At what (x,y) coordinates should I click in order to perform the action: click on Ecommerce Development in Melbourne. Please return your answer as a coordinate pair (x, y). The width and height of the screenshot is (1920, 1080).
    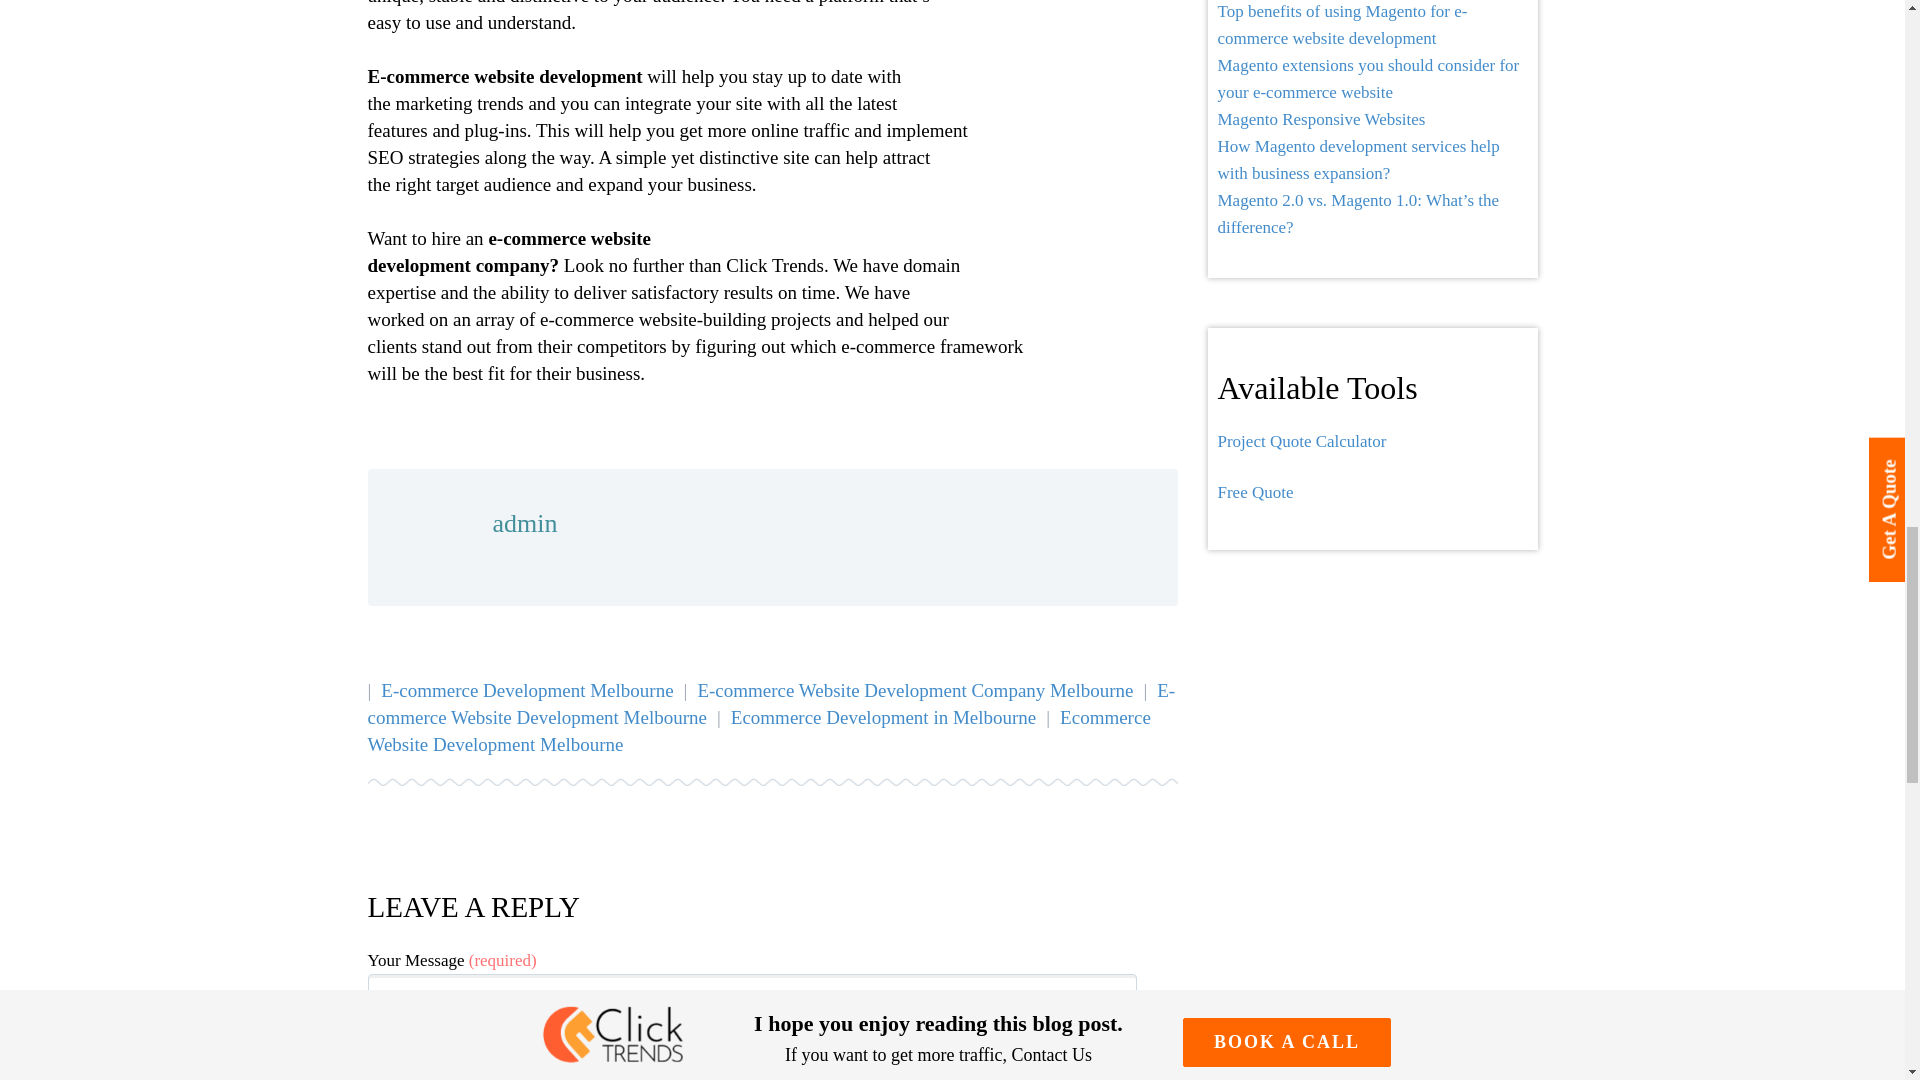
    Looking at the image, I should click on (884, 717).